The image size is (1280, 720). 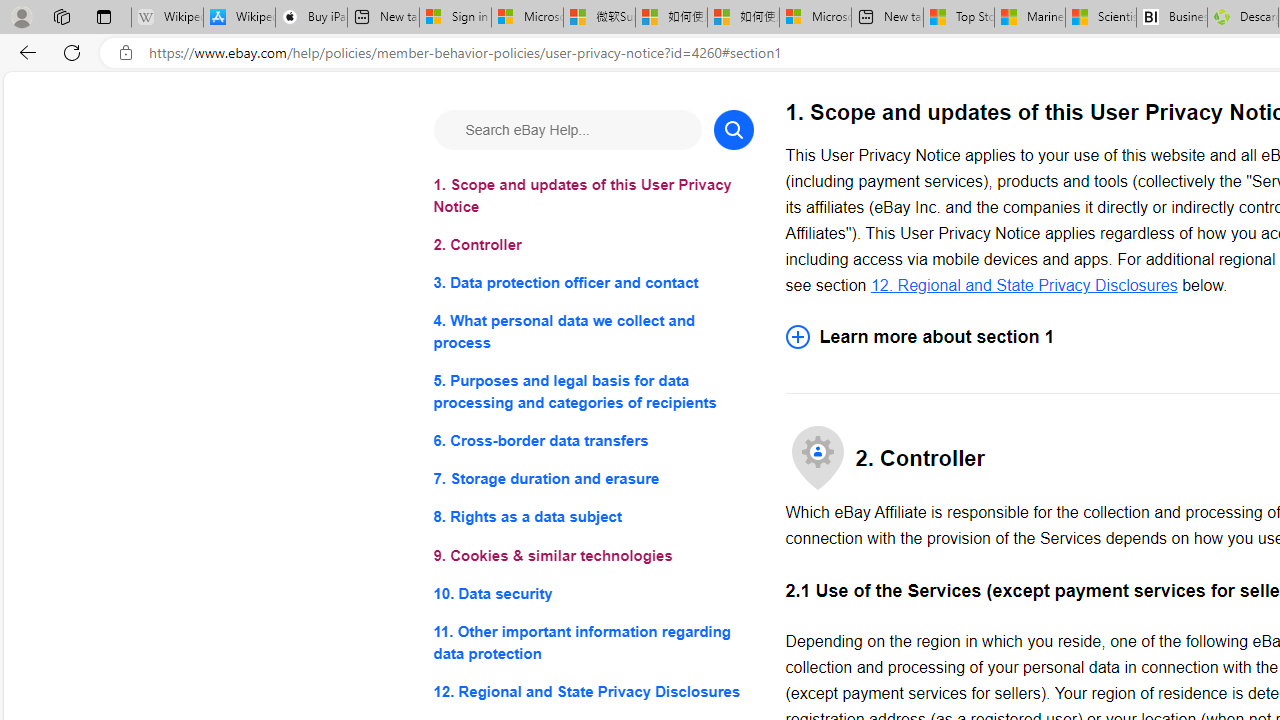 What do you see at coordinates (592, 690) in the screenshot?
I see `12. Regional and State Privacy Disclosures` at bounding box center [592, 690].